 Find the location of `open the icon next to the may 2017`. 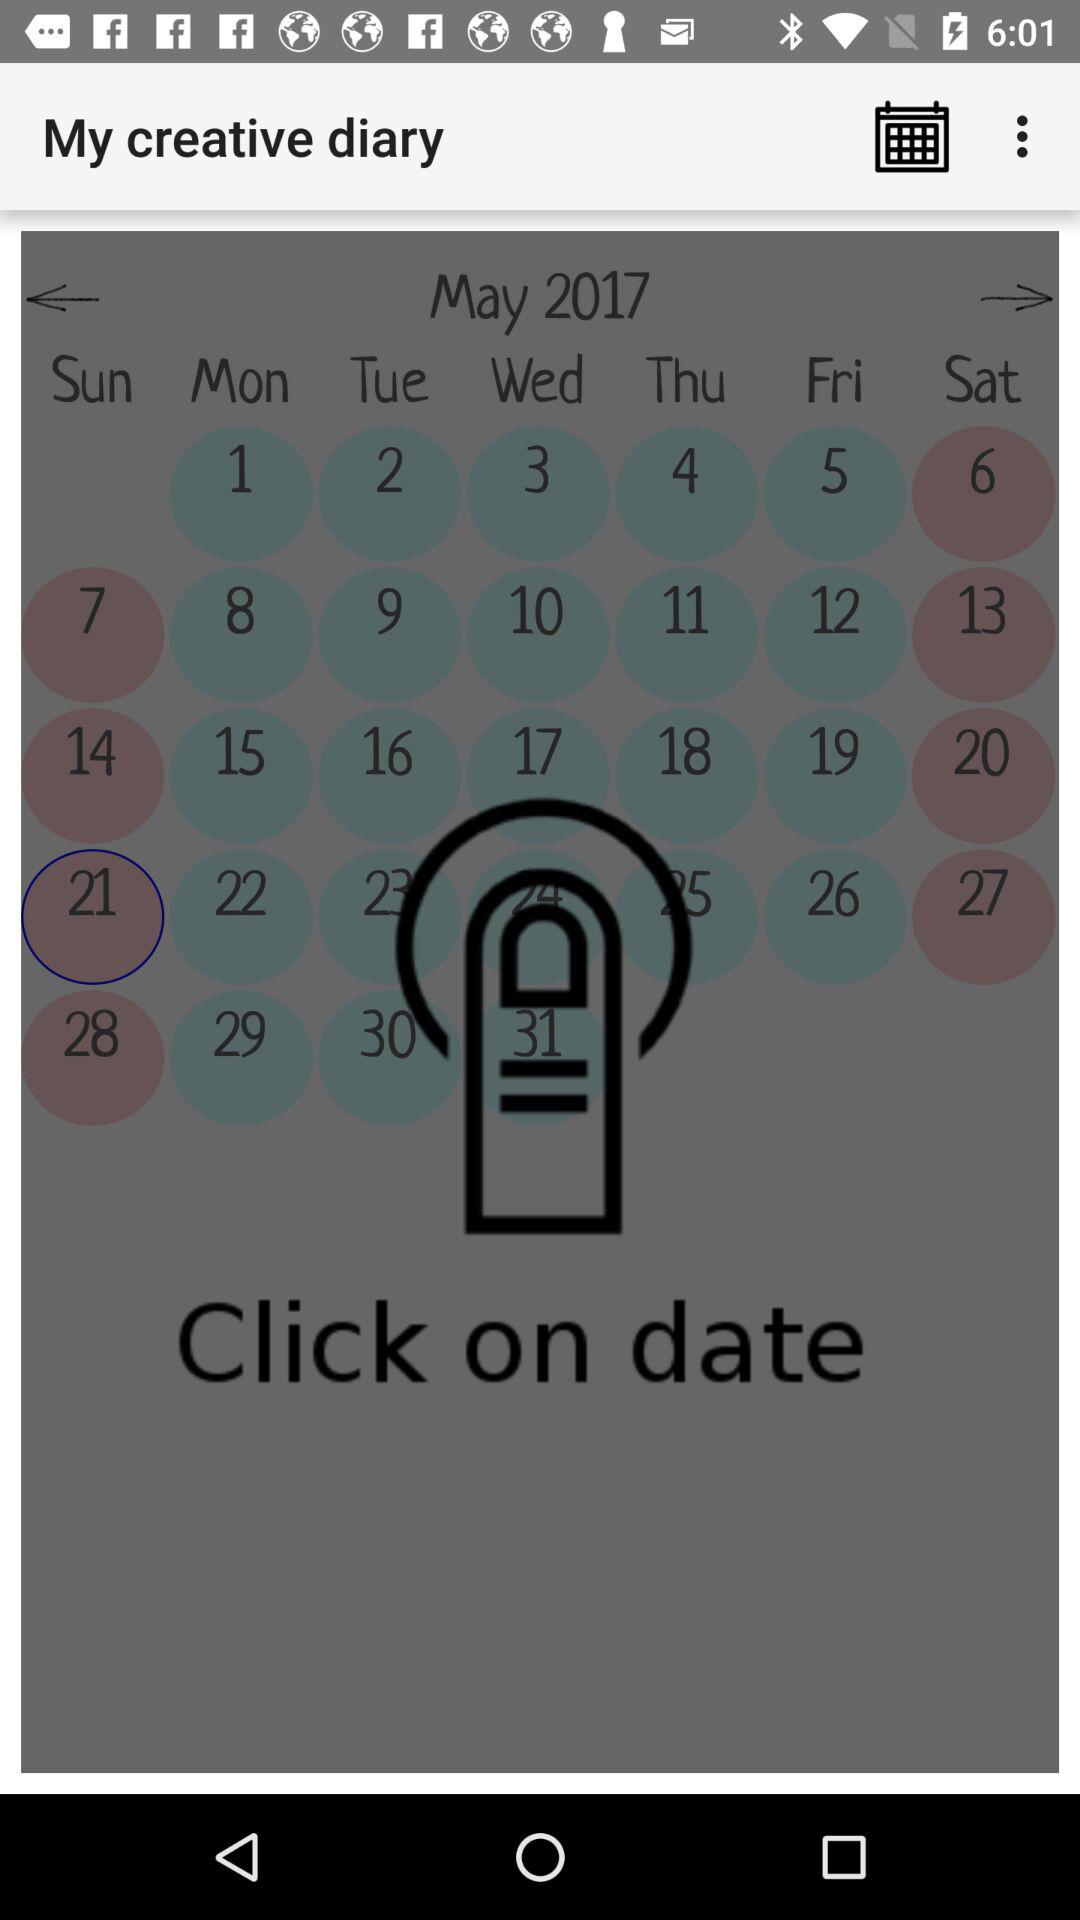

open the icon next to the may 2017 is located at coordinates (63, 299).